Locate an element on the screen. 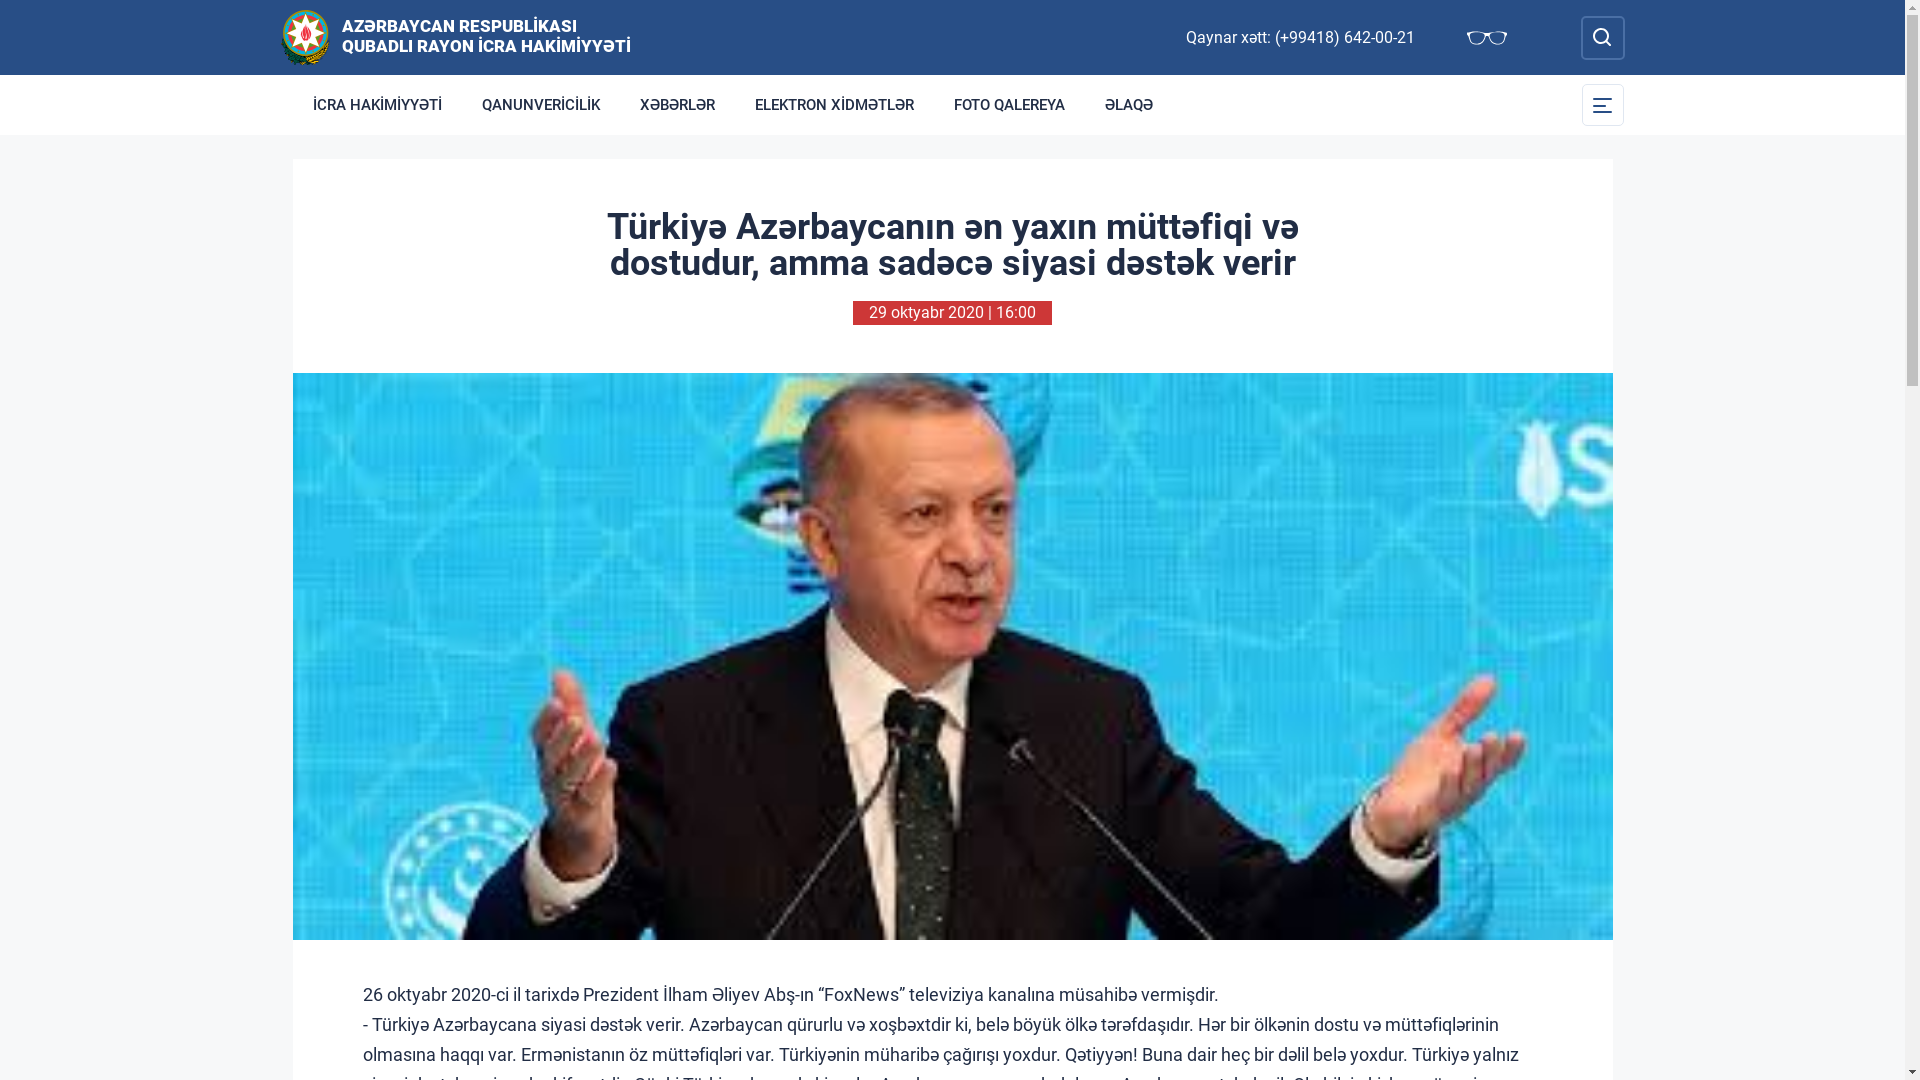  FOTO QALEREYA is located at coordinates (1010, 105).